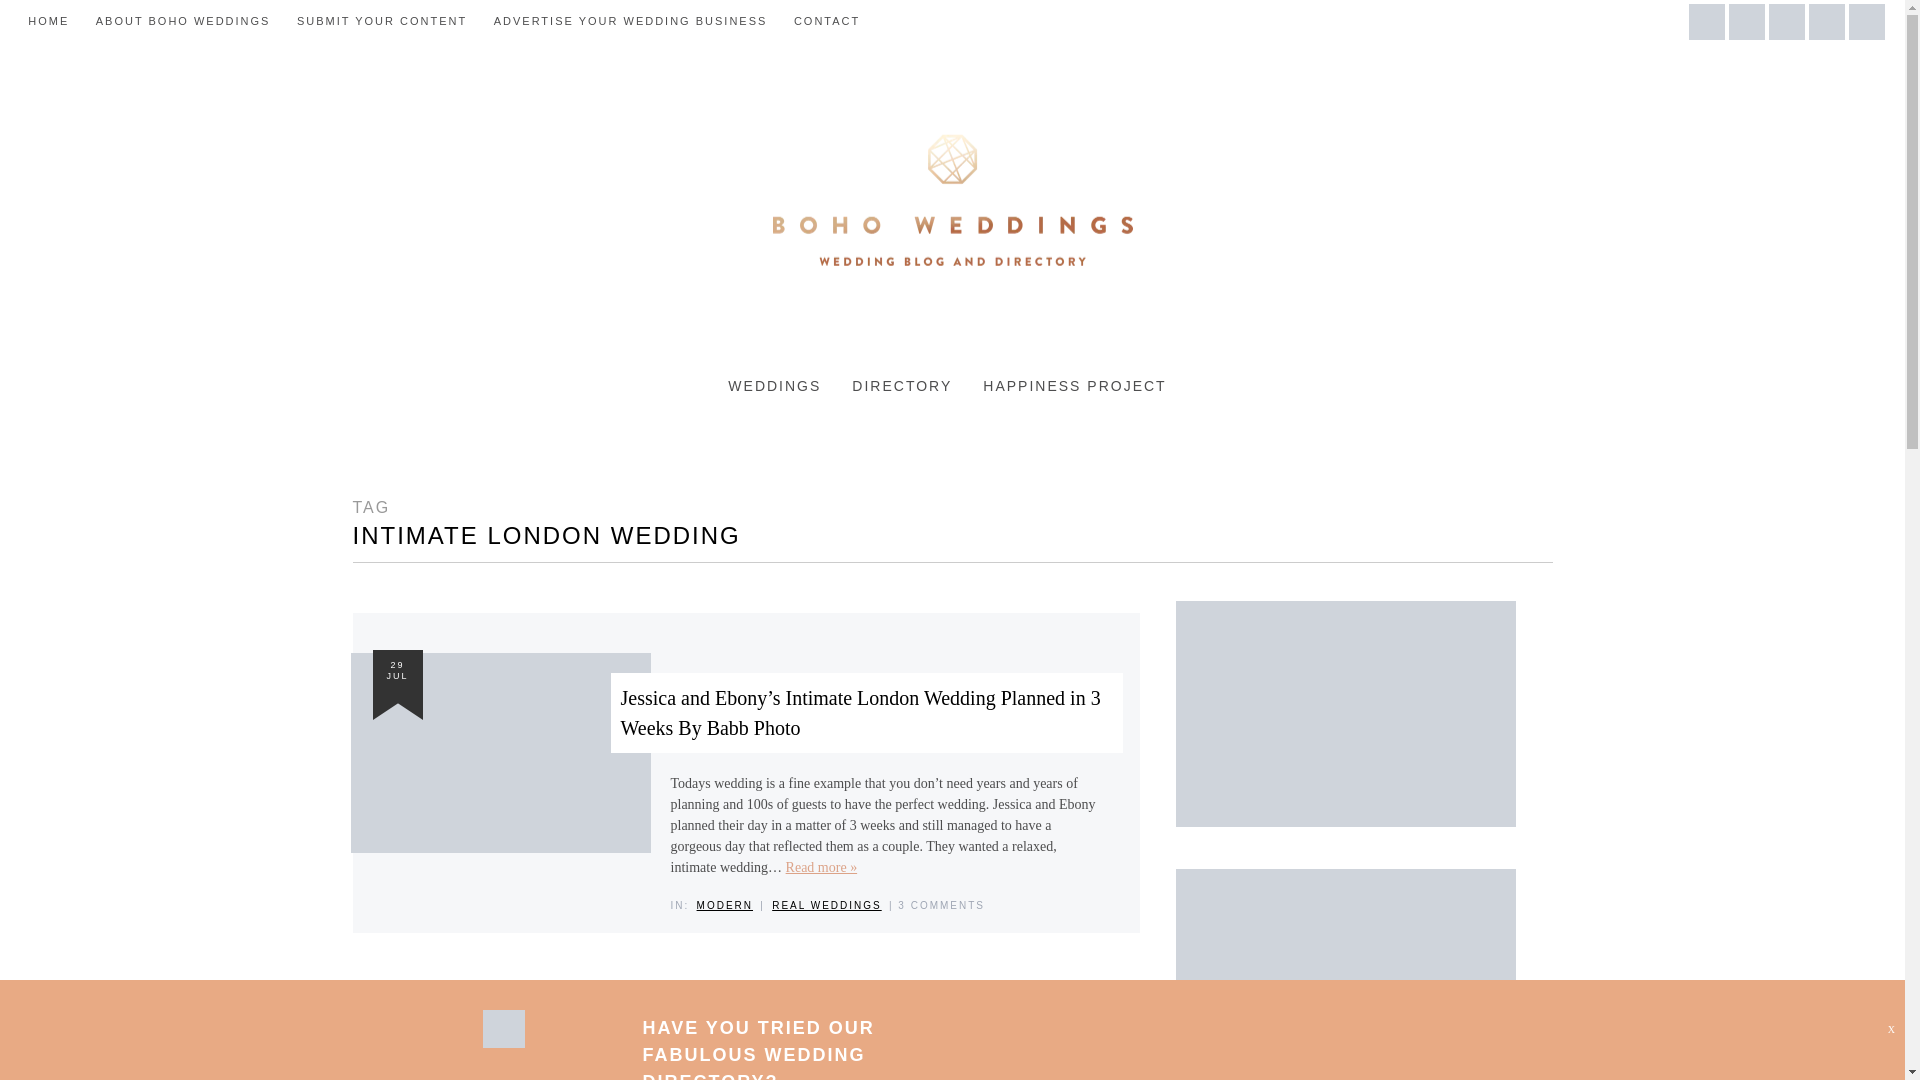  What do you see at coordinates (757, 1049) in the screenshot?
I see `Have you tried our fabulous wedding directory?` at bounding box center [757, 1049].